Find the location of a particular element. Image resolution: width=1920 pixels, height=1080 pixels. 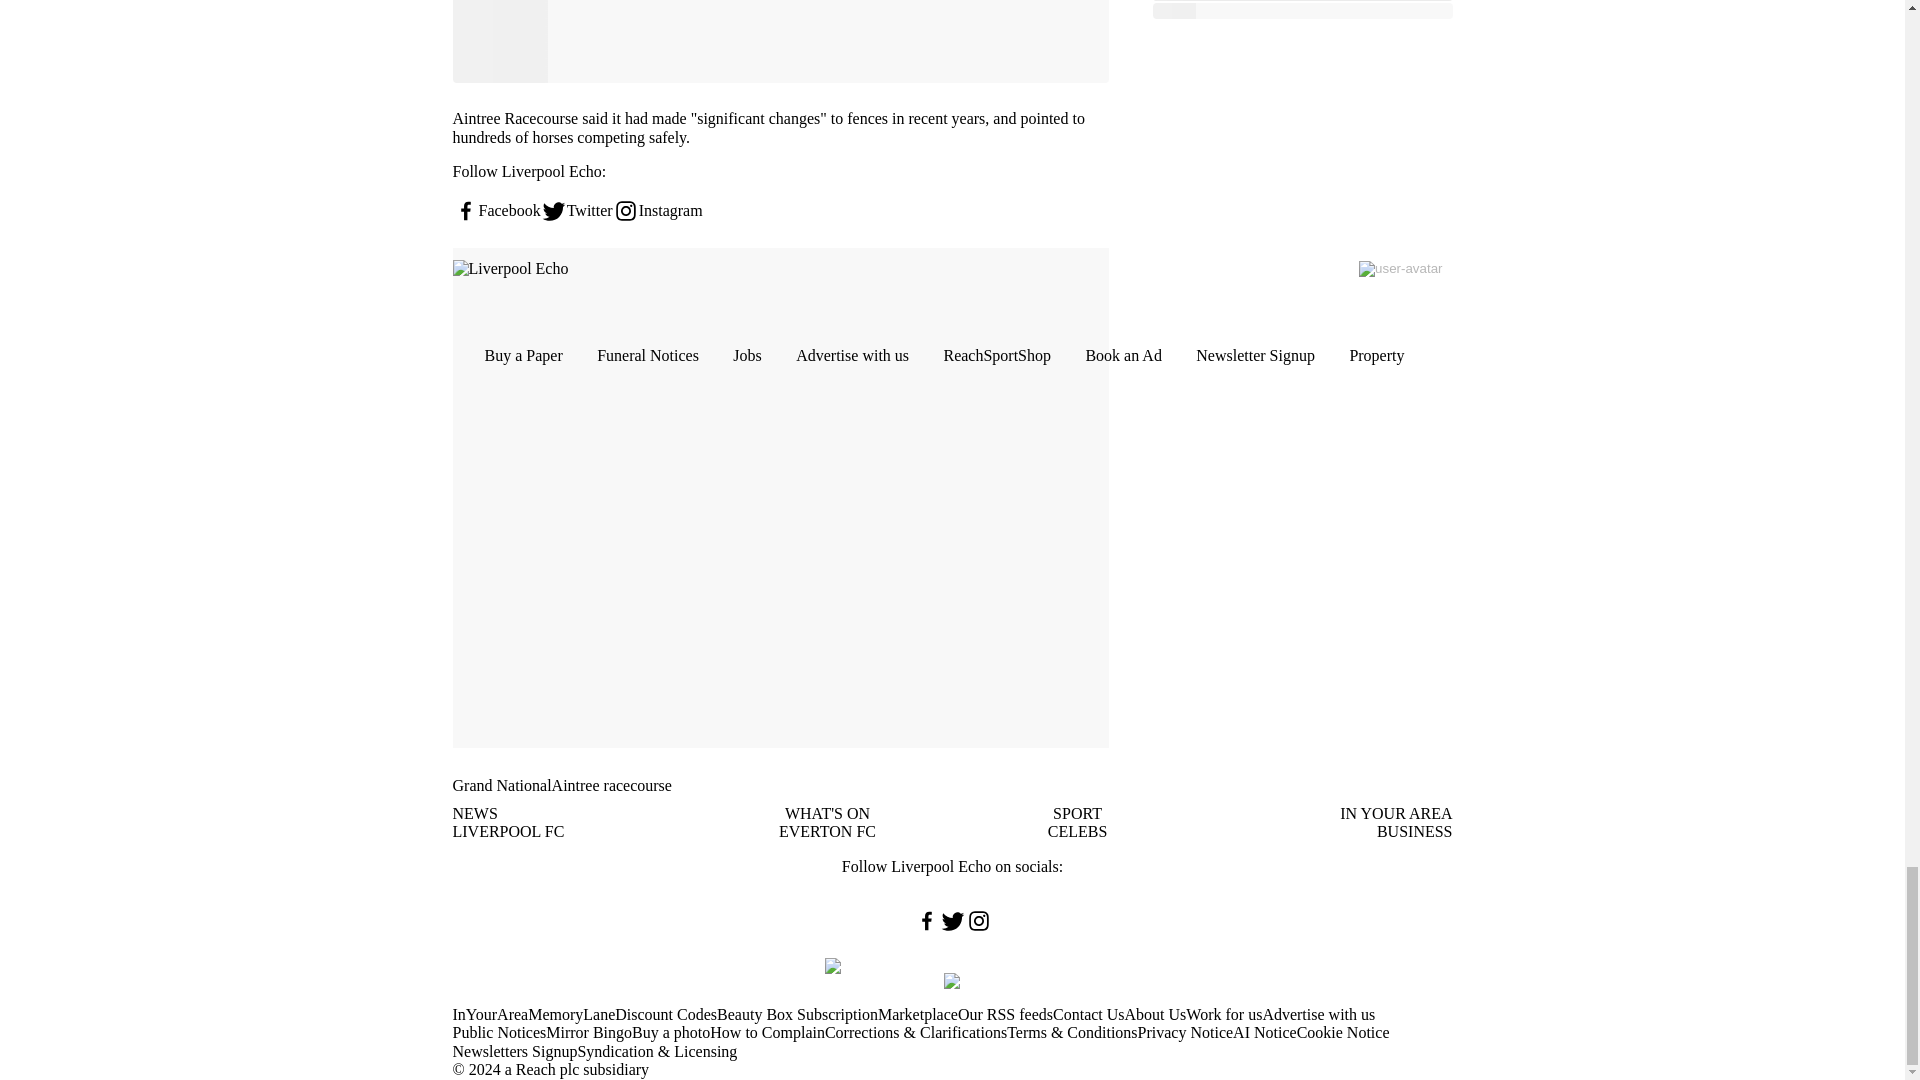

NEWS is located at coordinates (474, 812).